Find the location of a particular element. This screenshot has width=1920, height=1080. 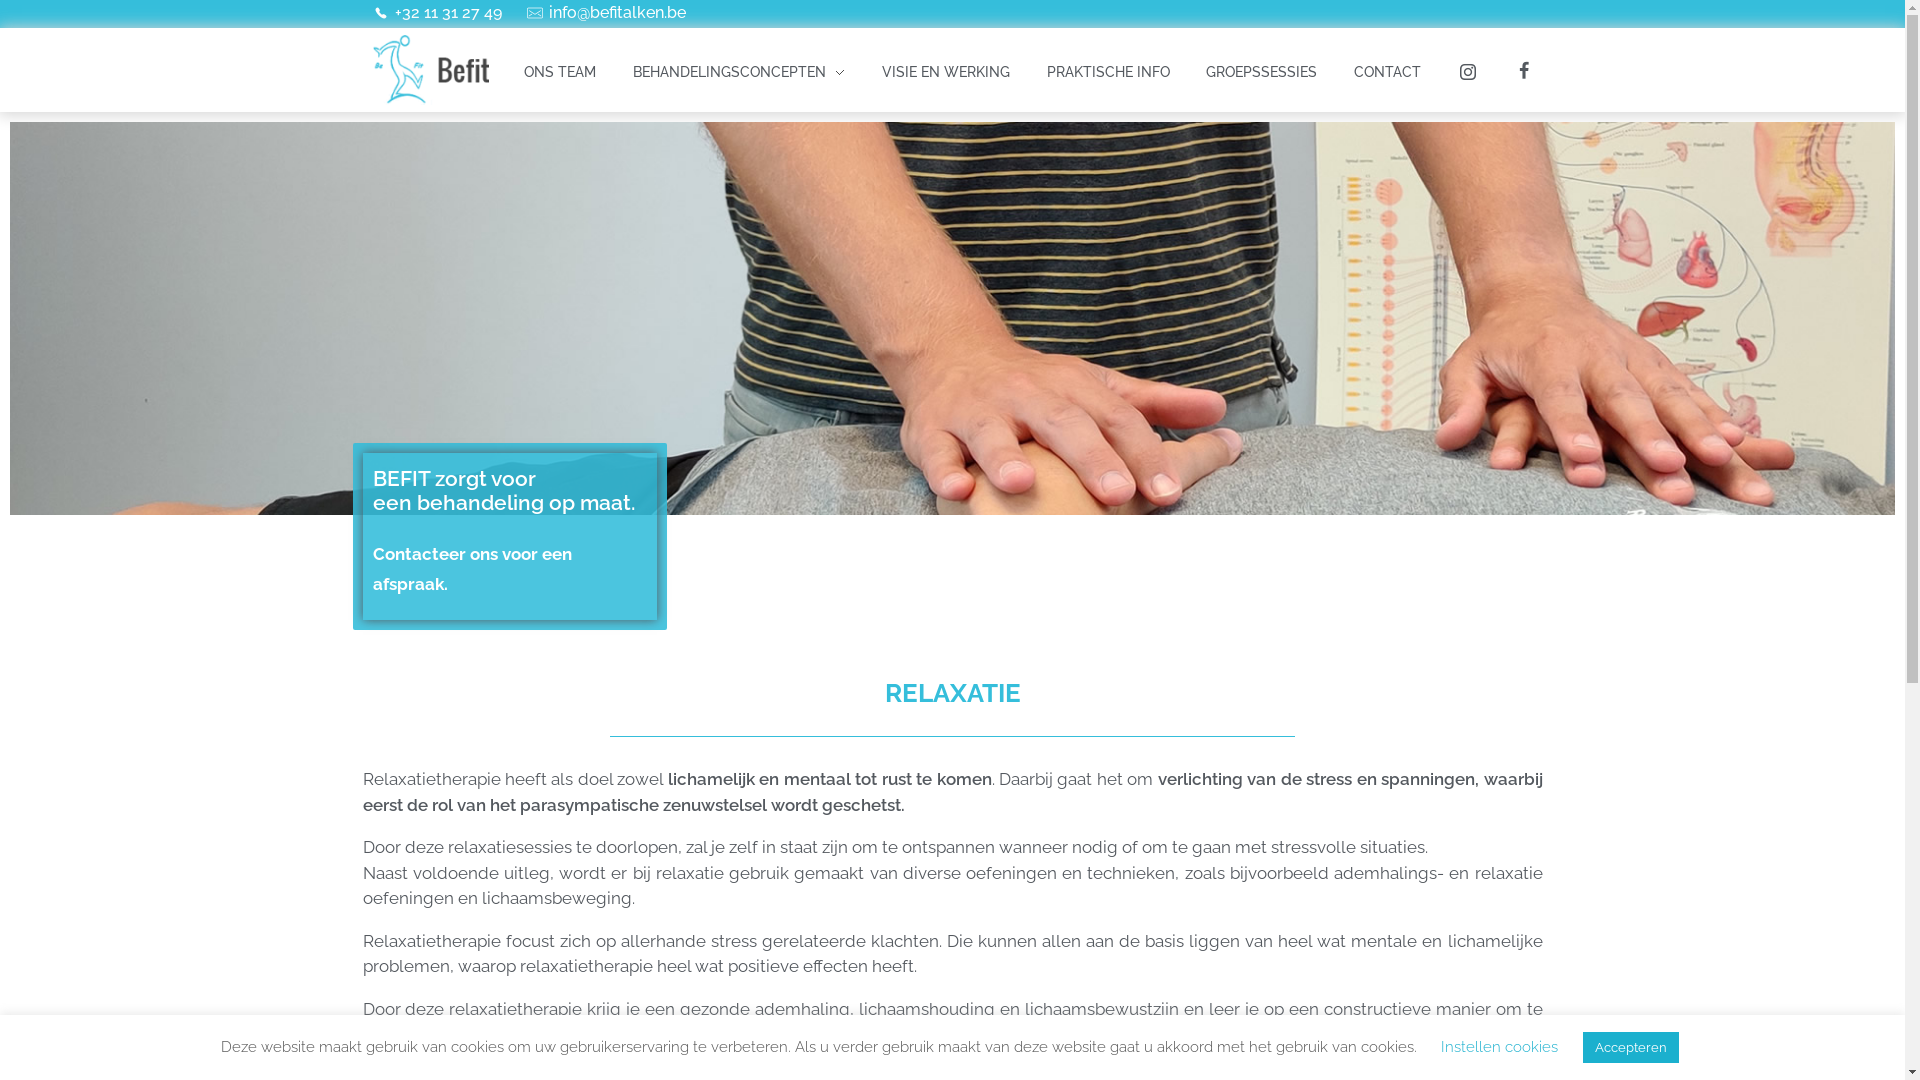

VISIE EN WERKING is located at coordinates (946, 72).